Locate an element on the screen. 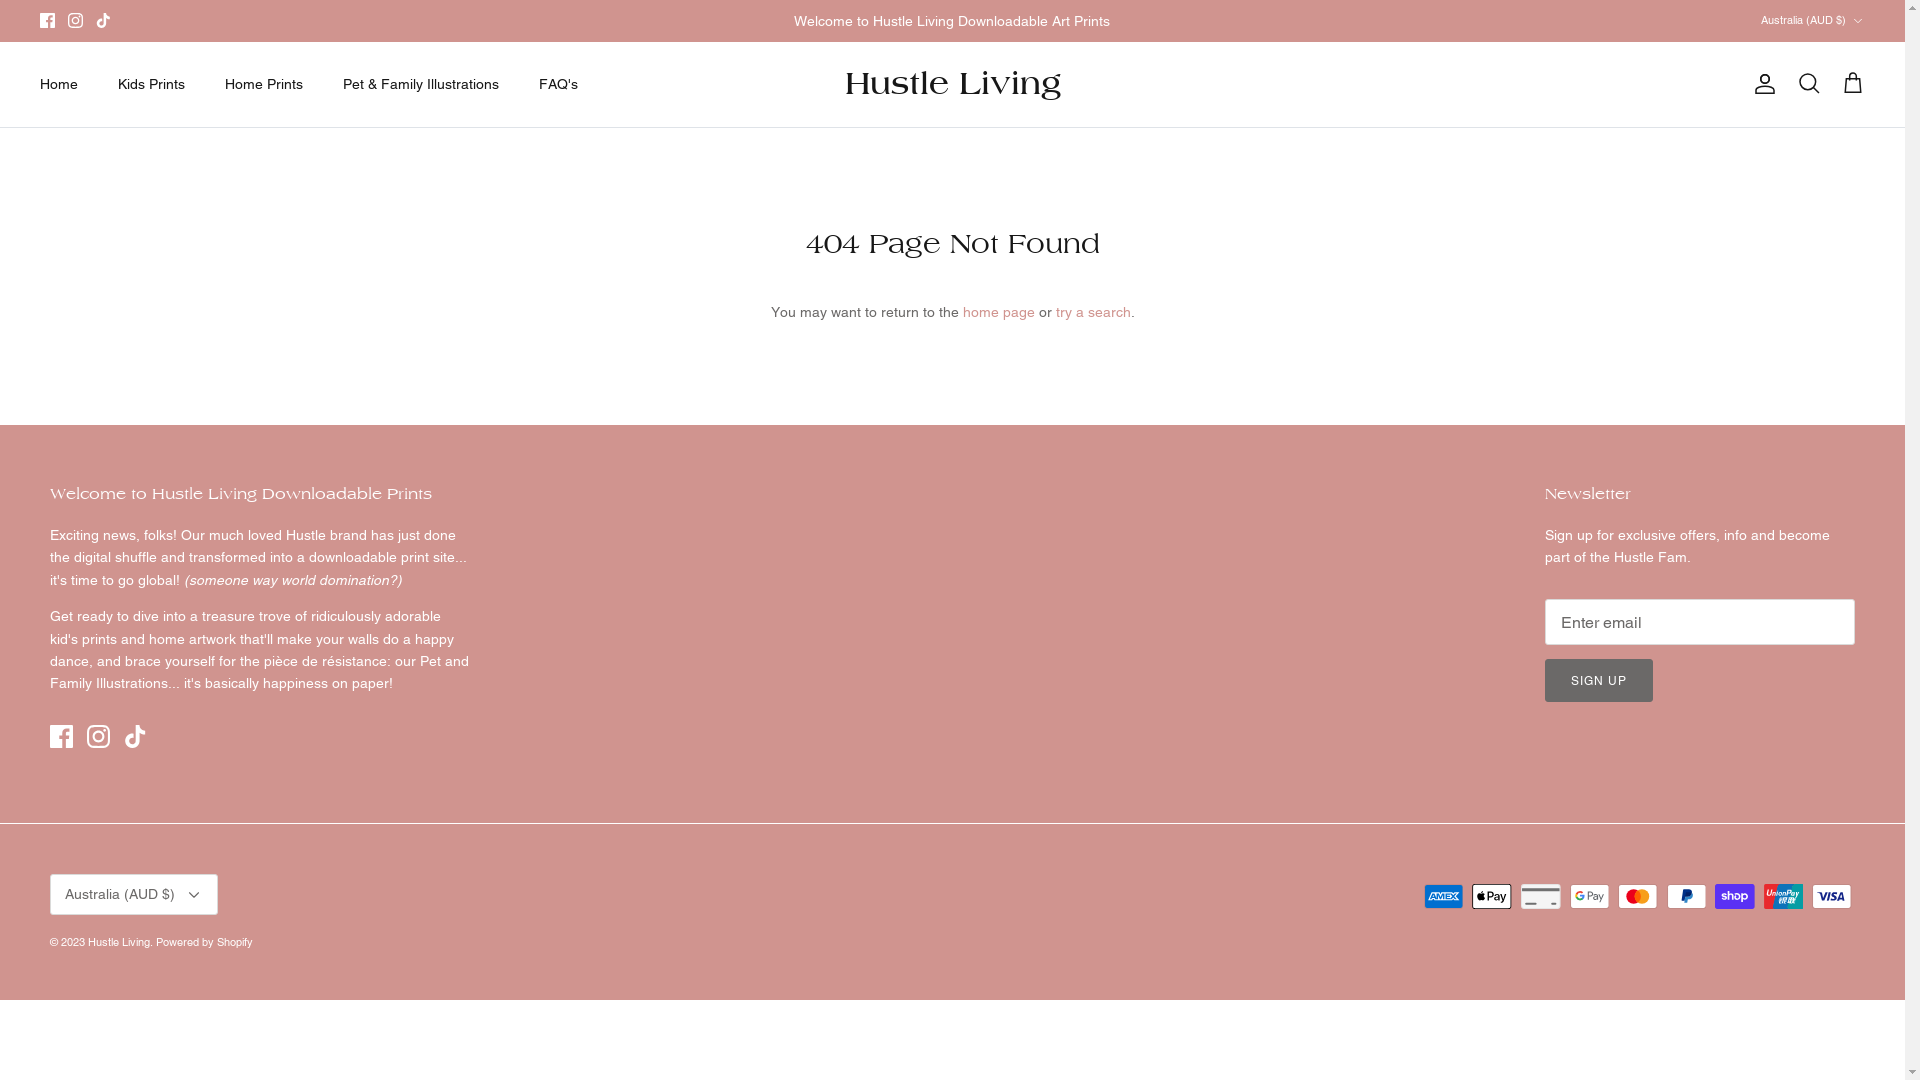 The width and height of the screenshot is (1920, 1080). Instagram is located at coordinates (98, 736).